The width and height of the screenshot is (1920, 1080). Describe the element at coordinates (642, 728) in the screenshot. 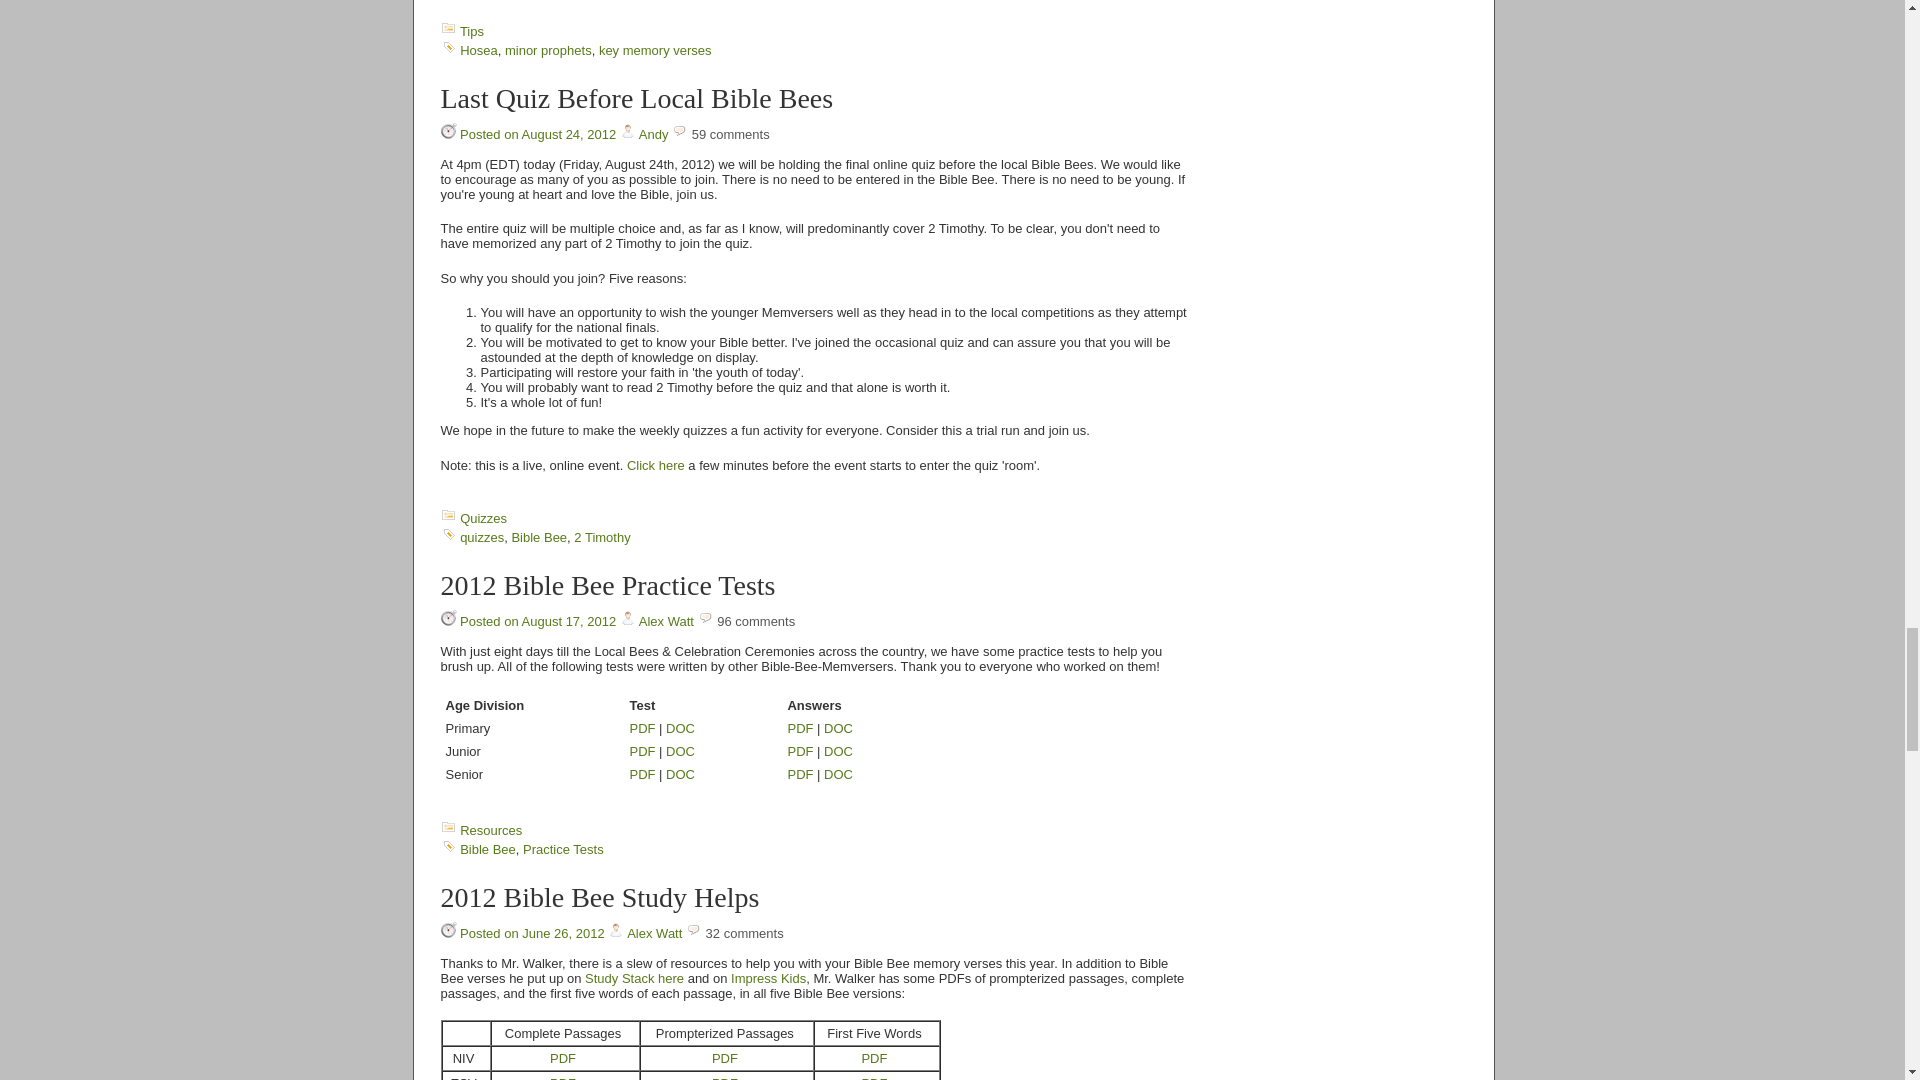

I see `PDF` at that location.